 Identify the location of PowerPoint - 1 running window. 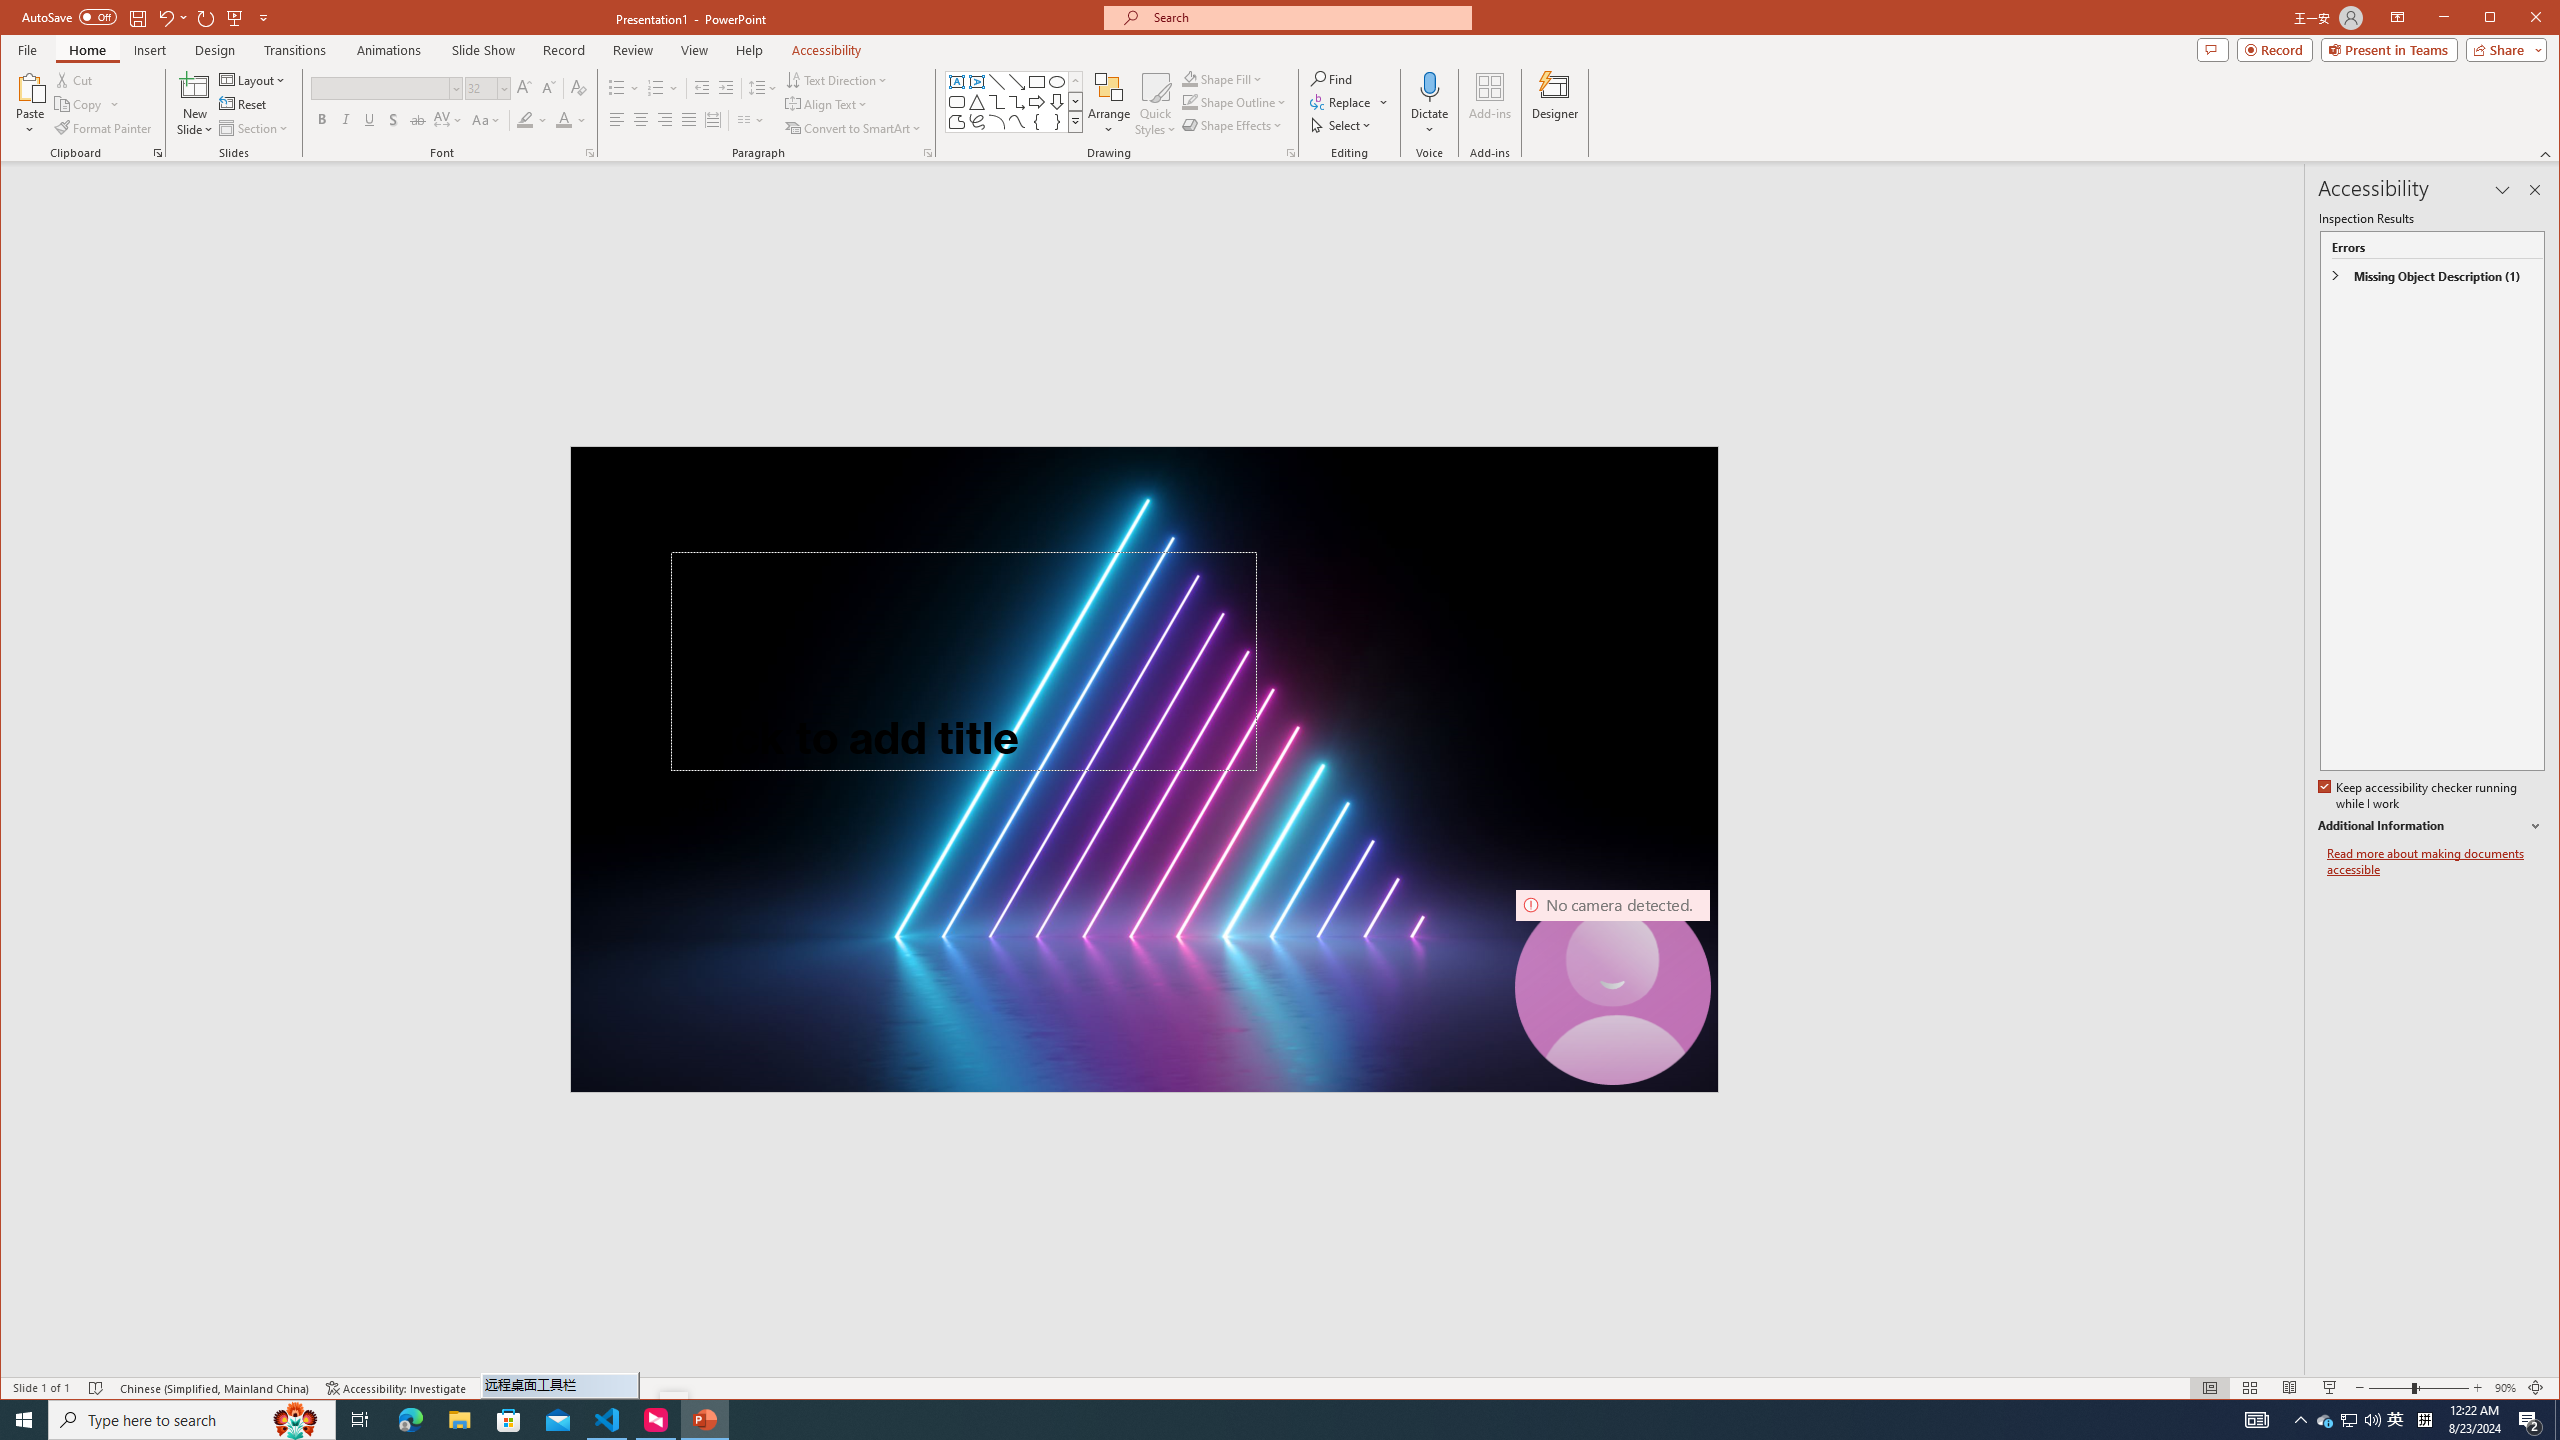
(704, 1420).